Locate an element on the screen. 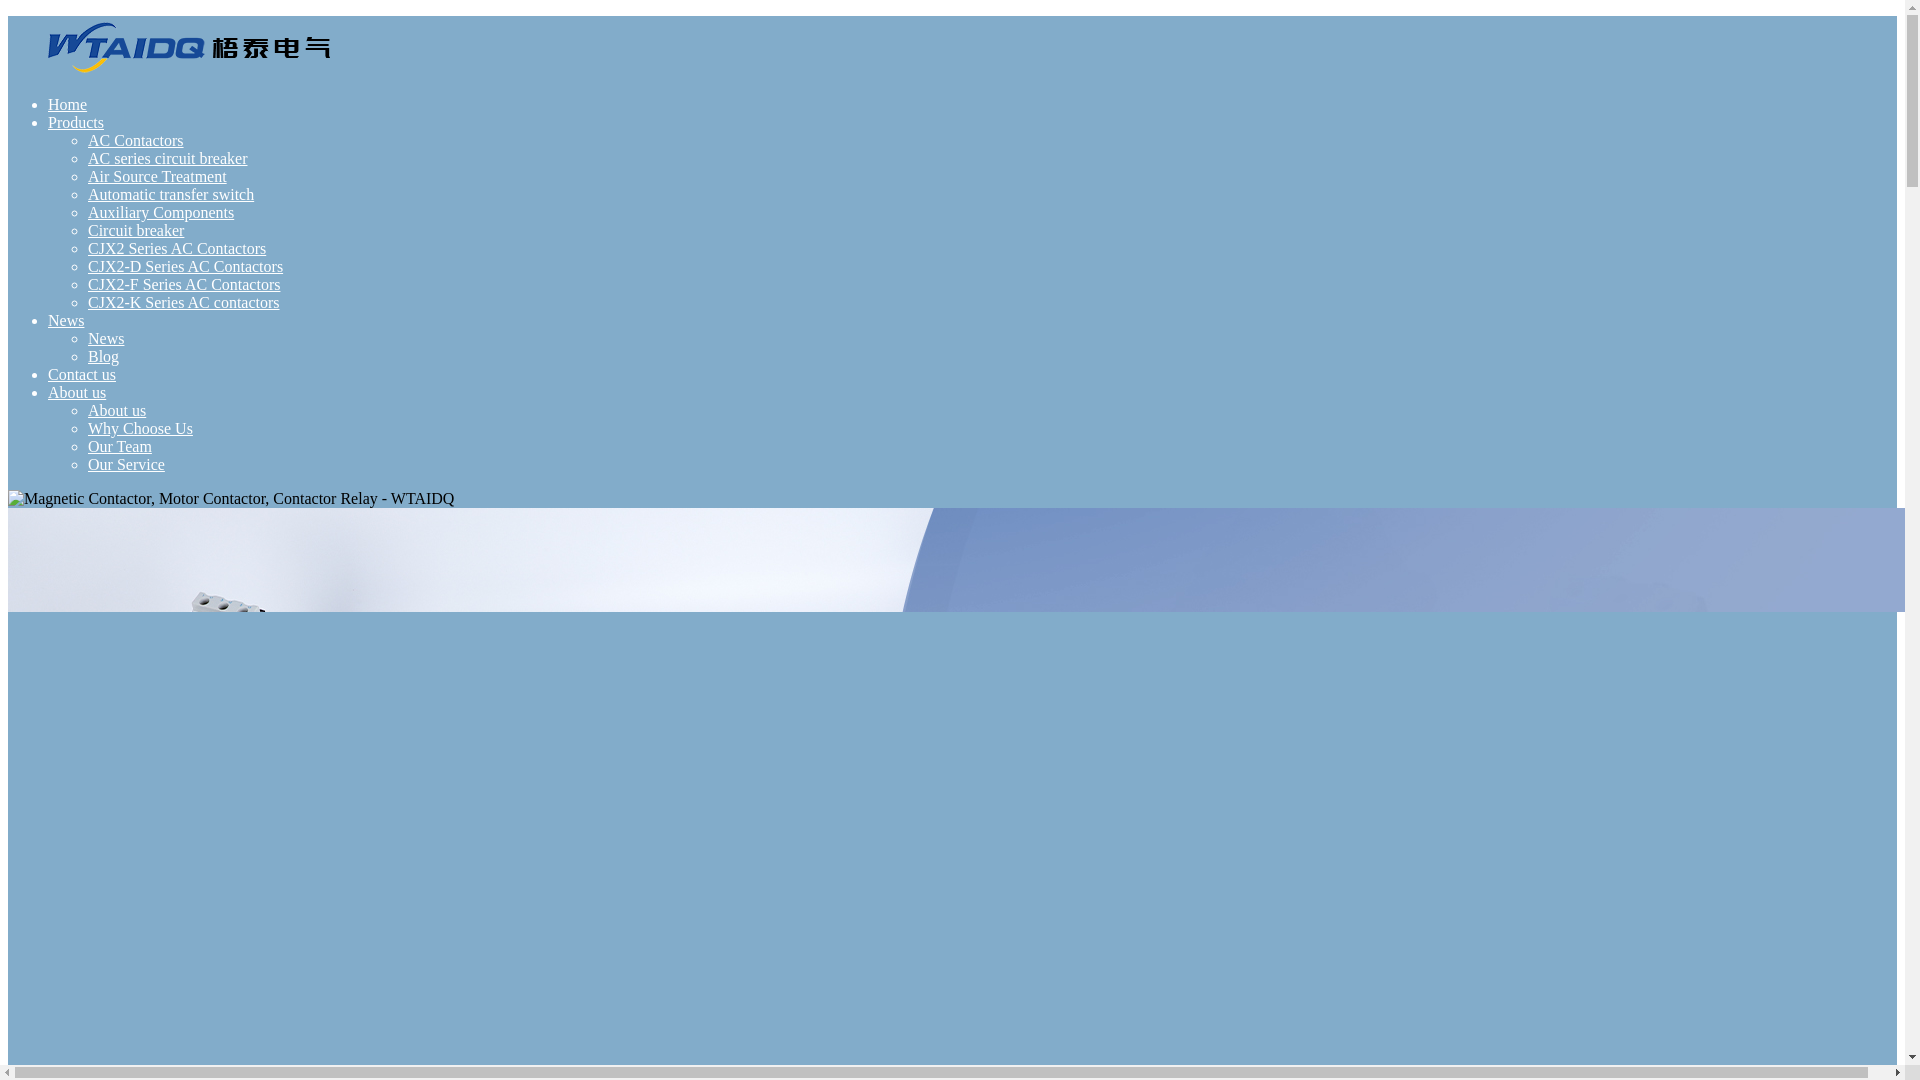 The width and height of the screenshot is (1920, 1080). Blog is located at coordinates (104, 356).